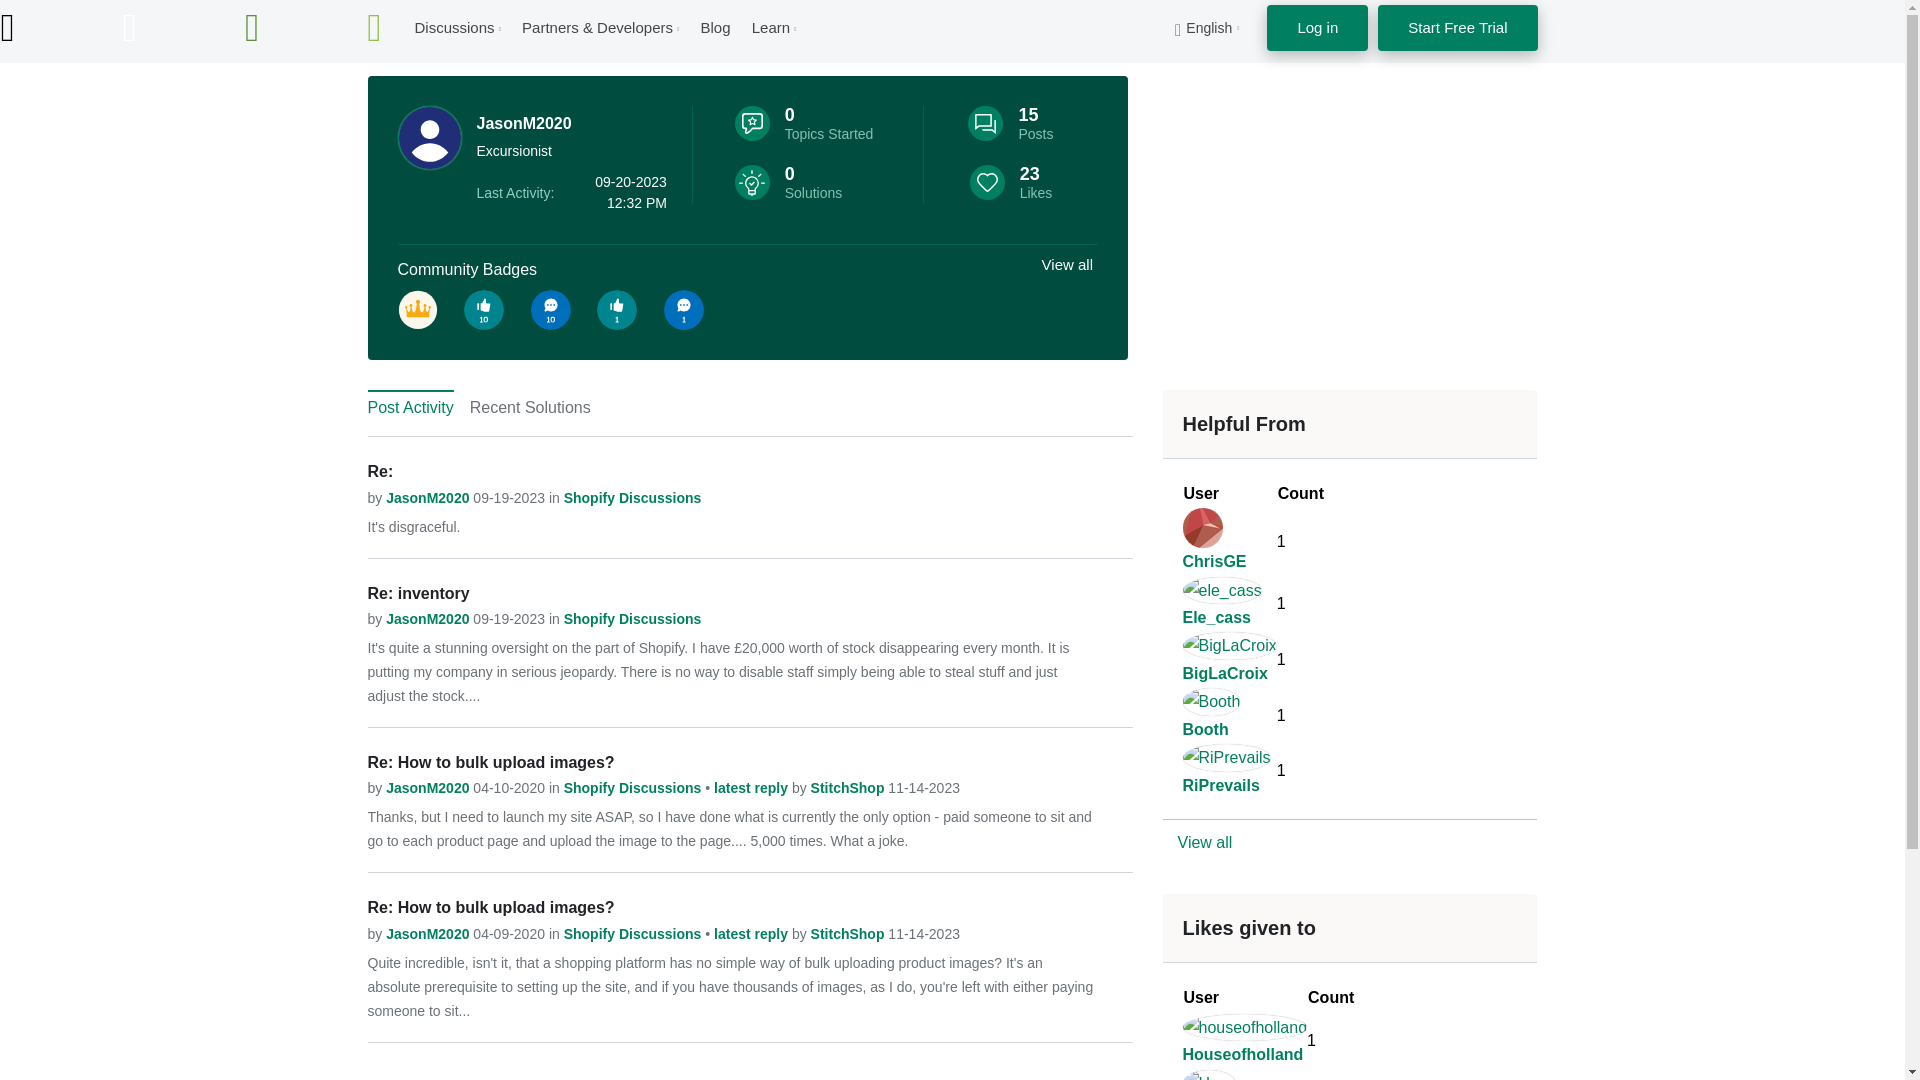 This screenshot has height=1080, width=1920. I want to click on Discussions, so click(454, 27).